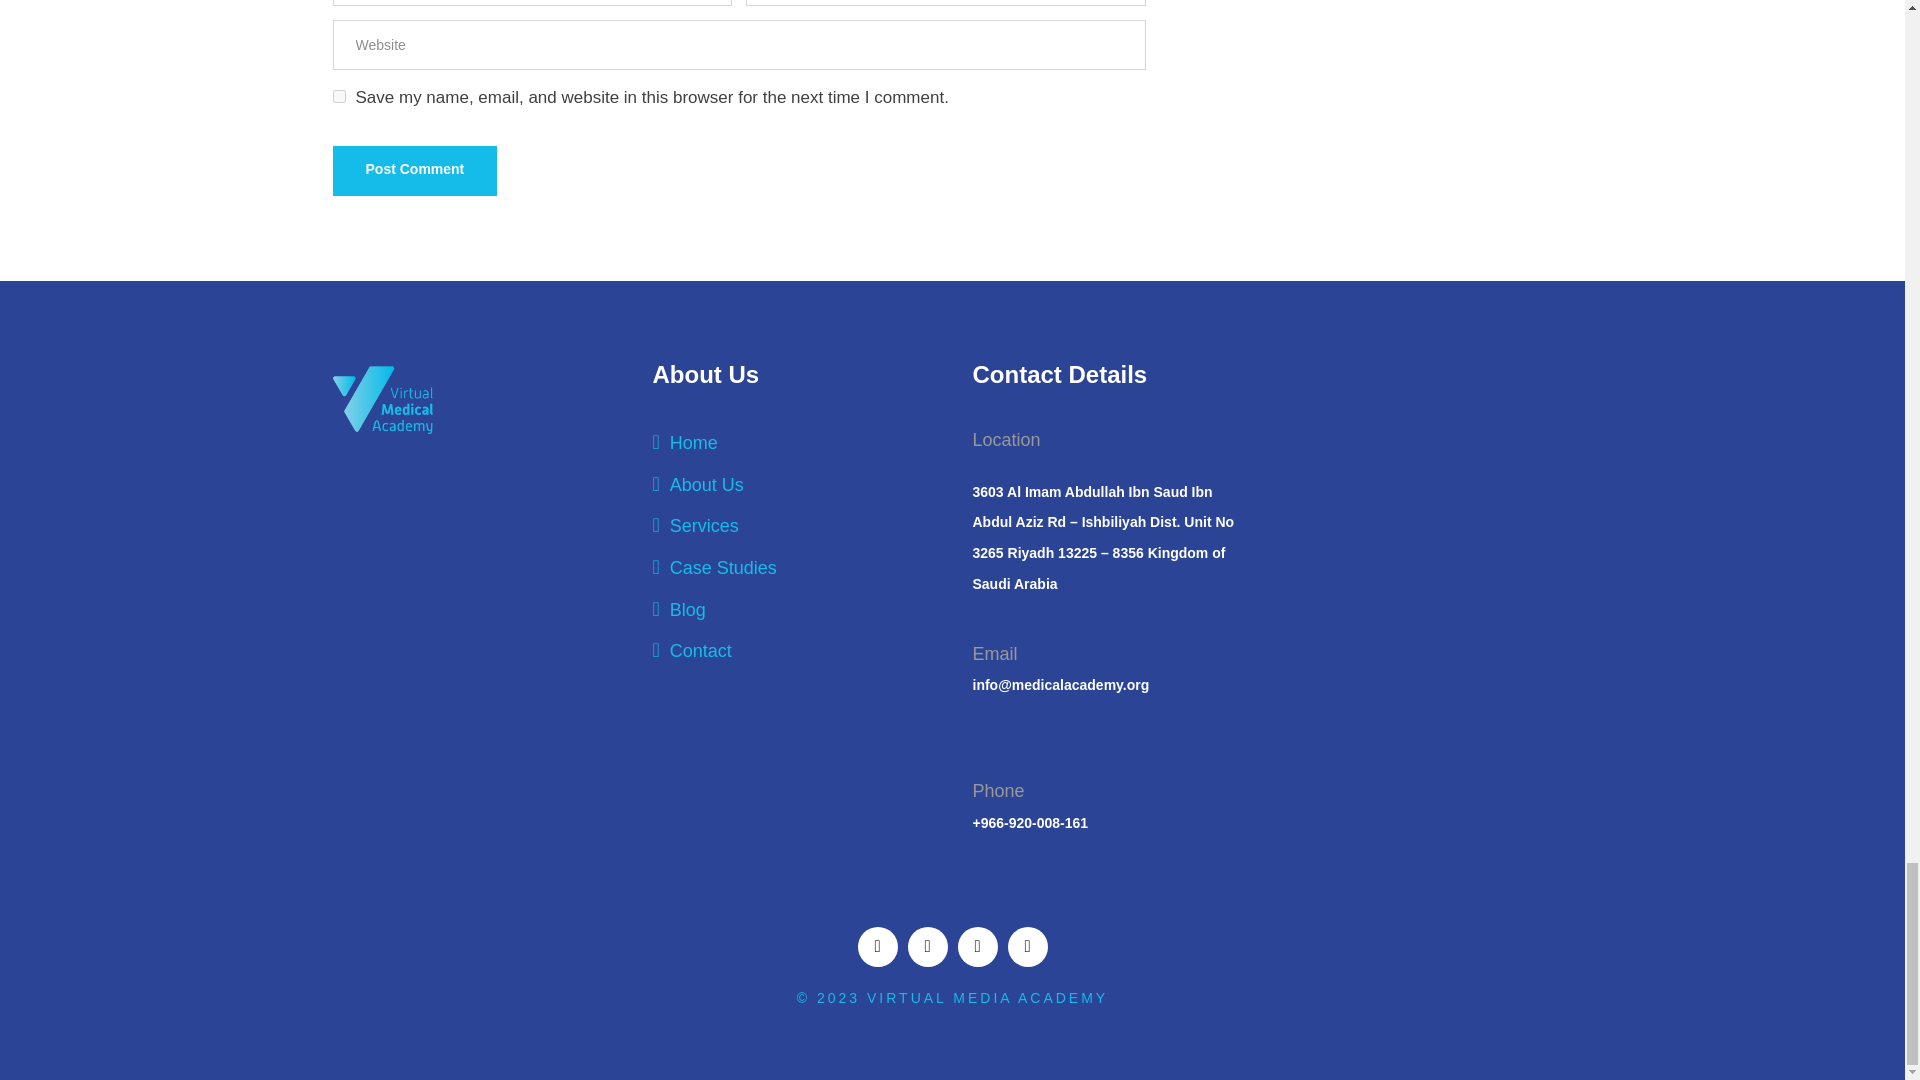  I want to click on yes, so click(338, 96).